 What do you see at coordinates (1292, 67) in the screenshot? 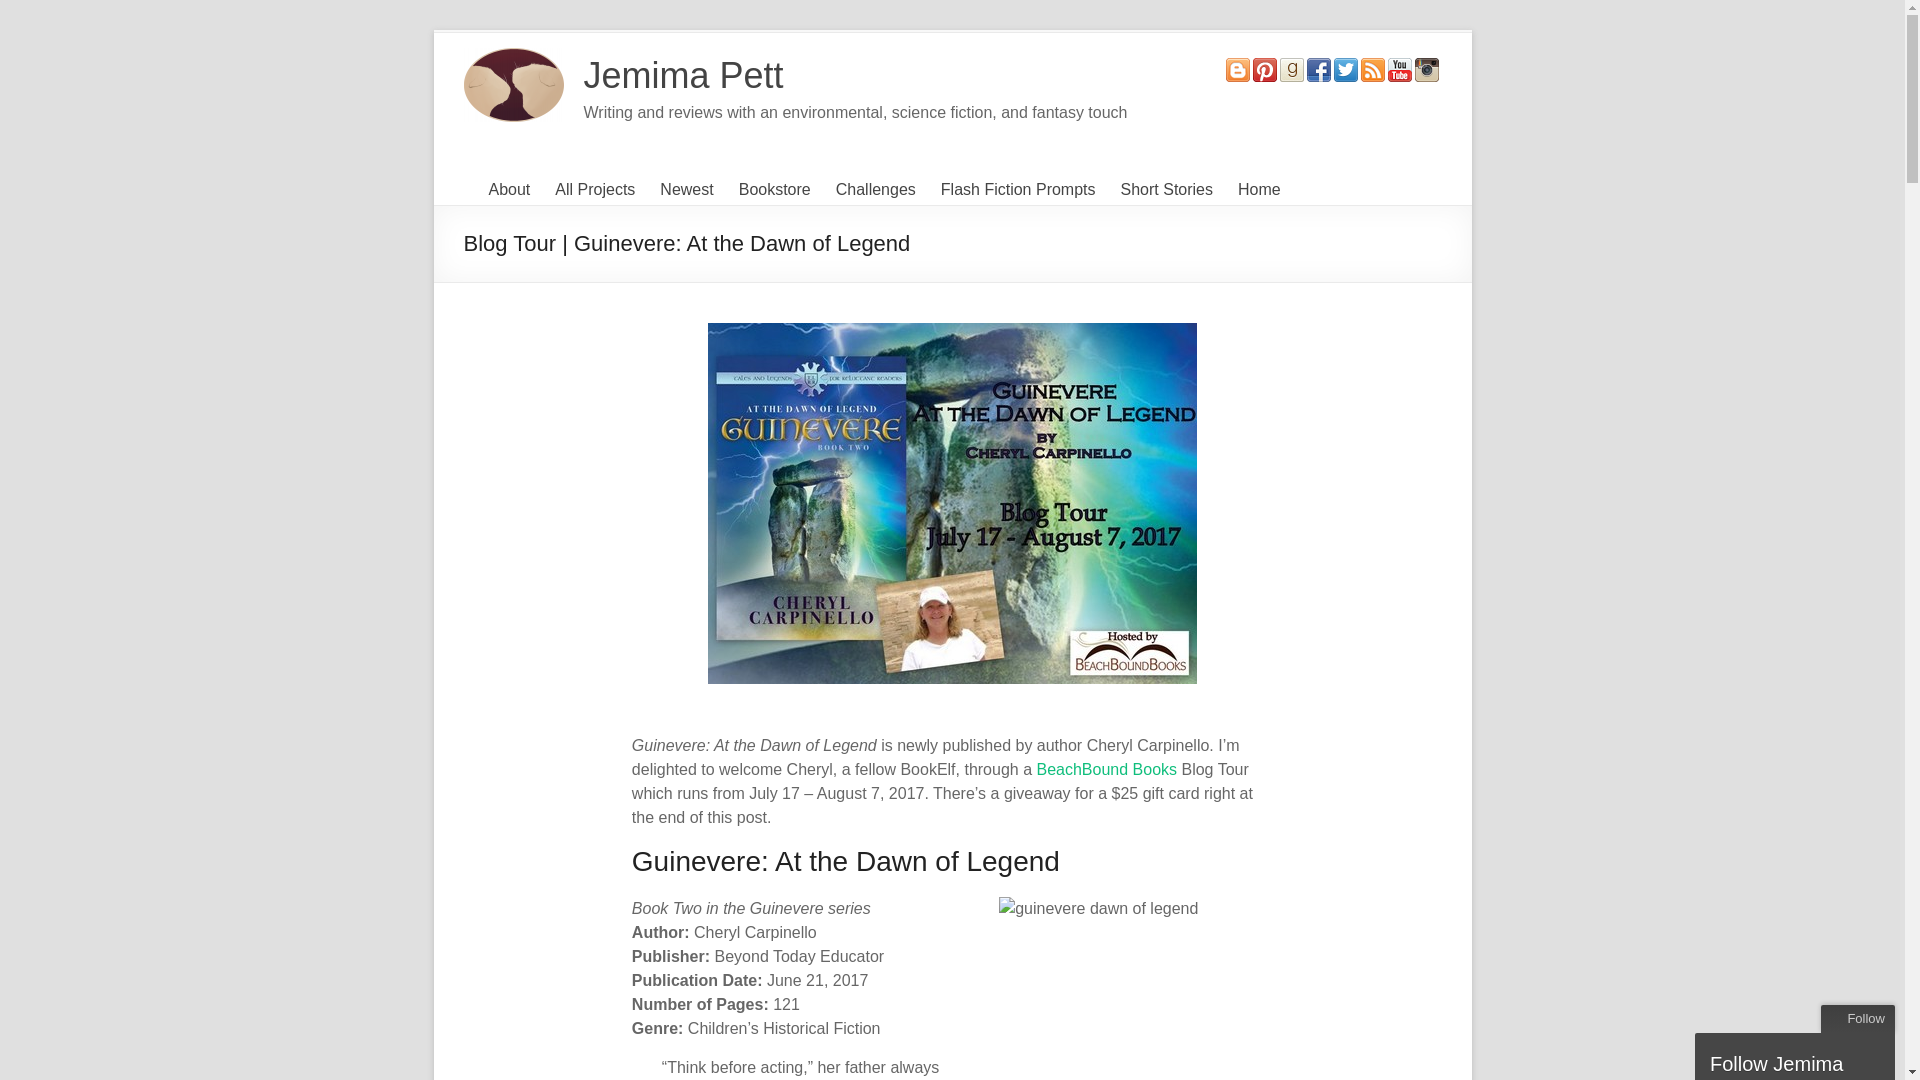
I see `Goodreads` at bounding box center [1292, 67].